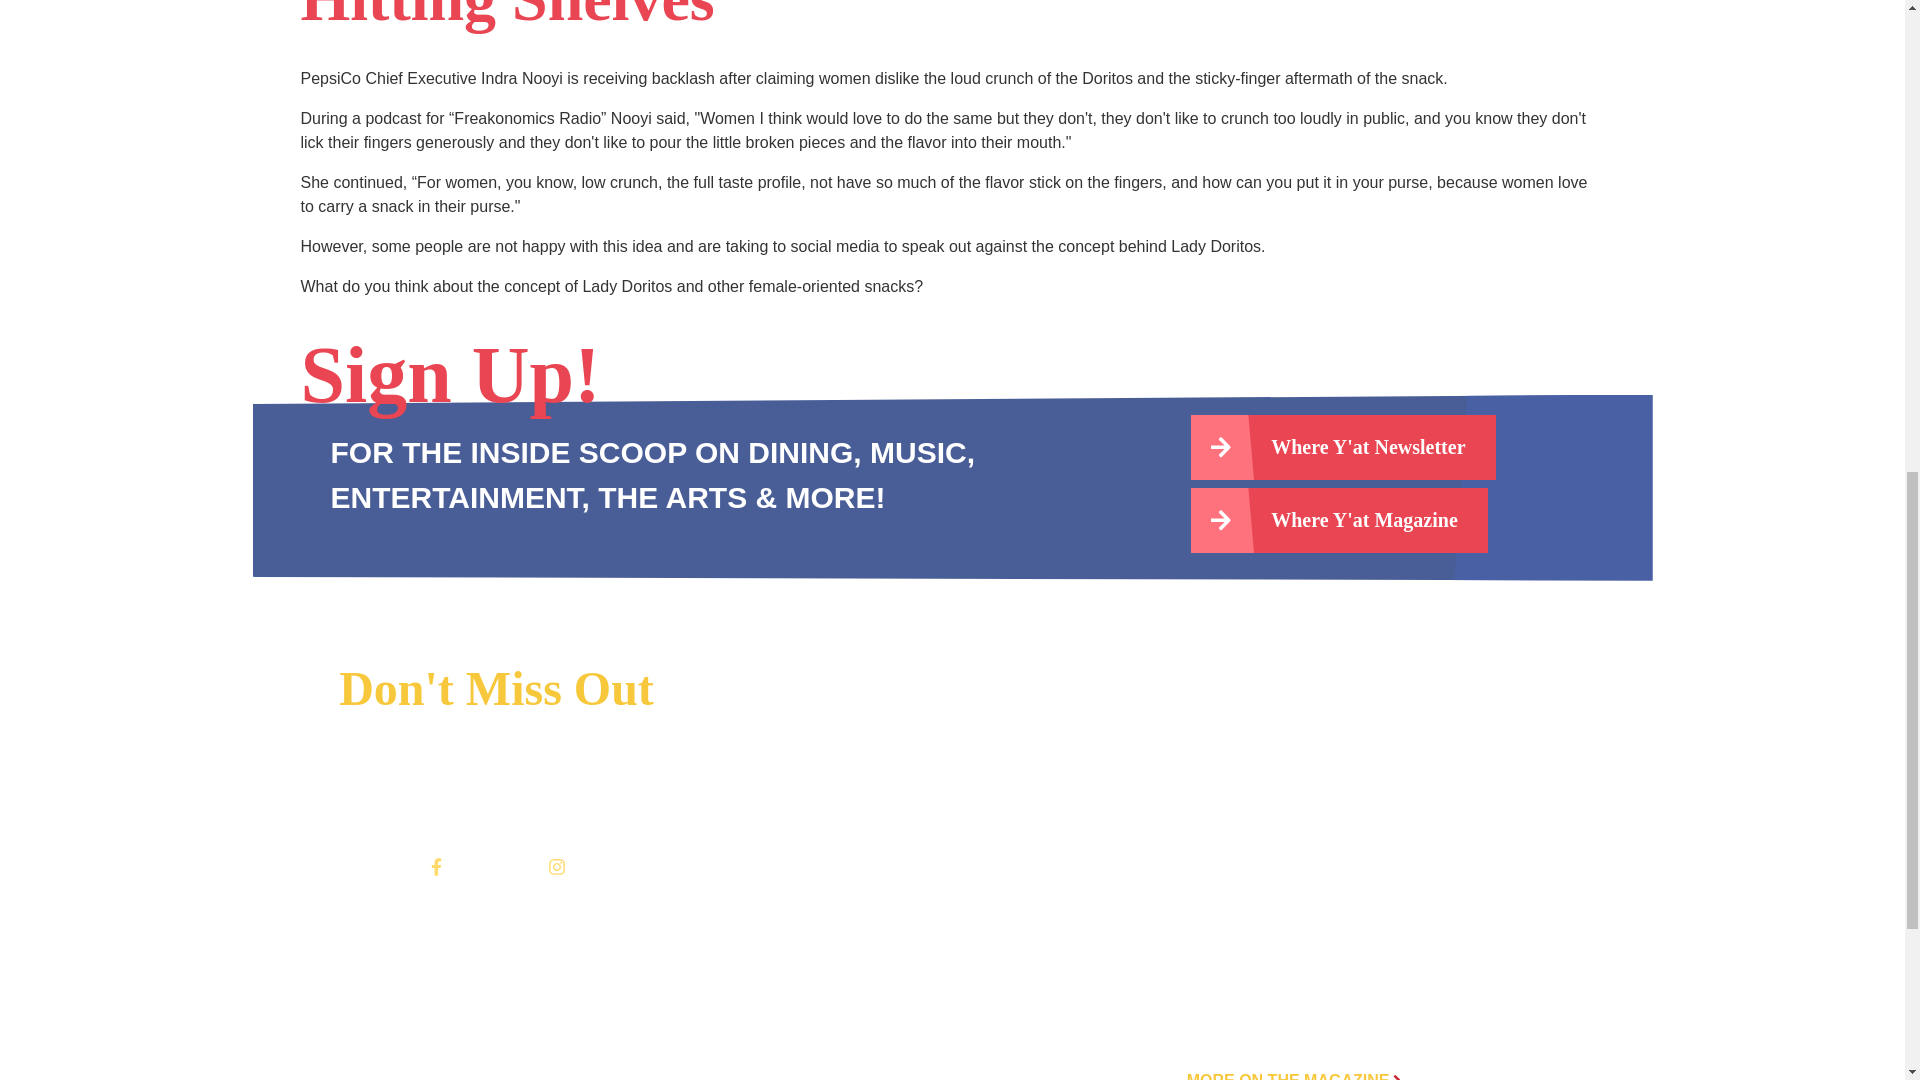 The width and height of the screenshot is (1920, 1080). Describe the element at coordinates (436, 866) in the screenshot. I see `Facebook` at that location.